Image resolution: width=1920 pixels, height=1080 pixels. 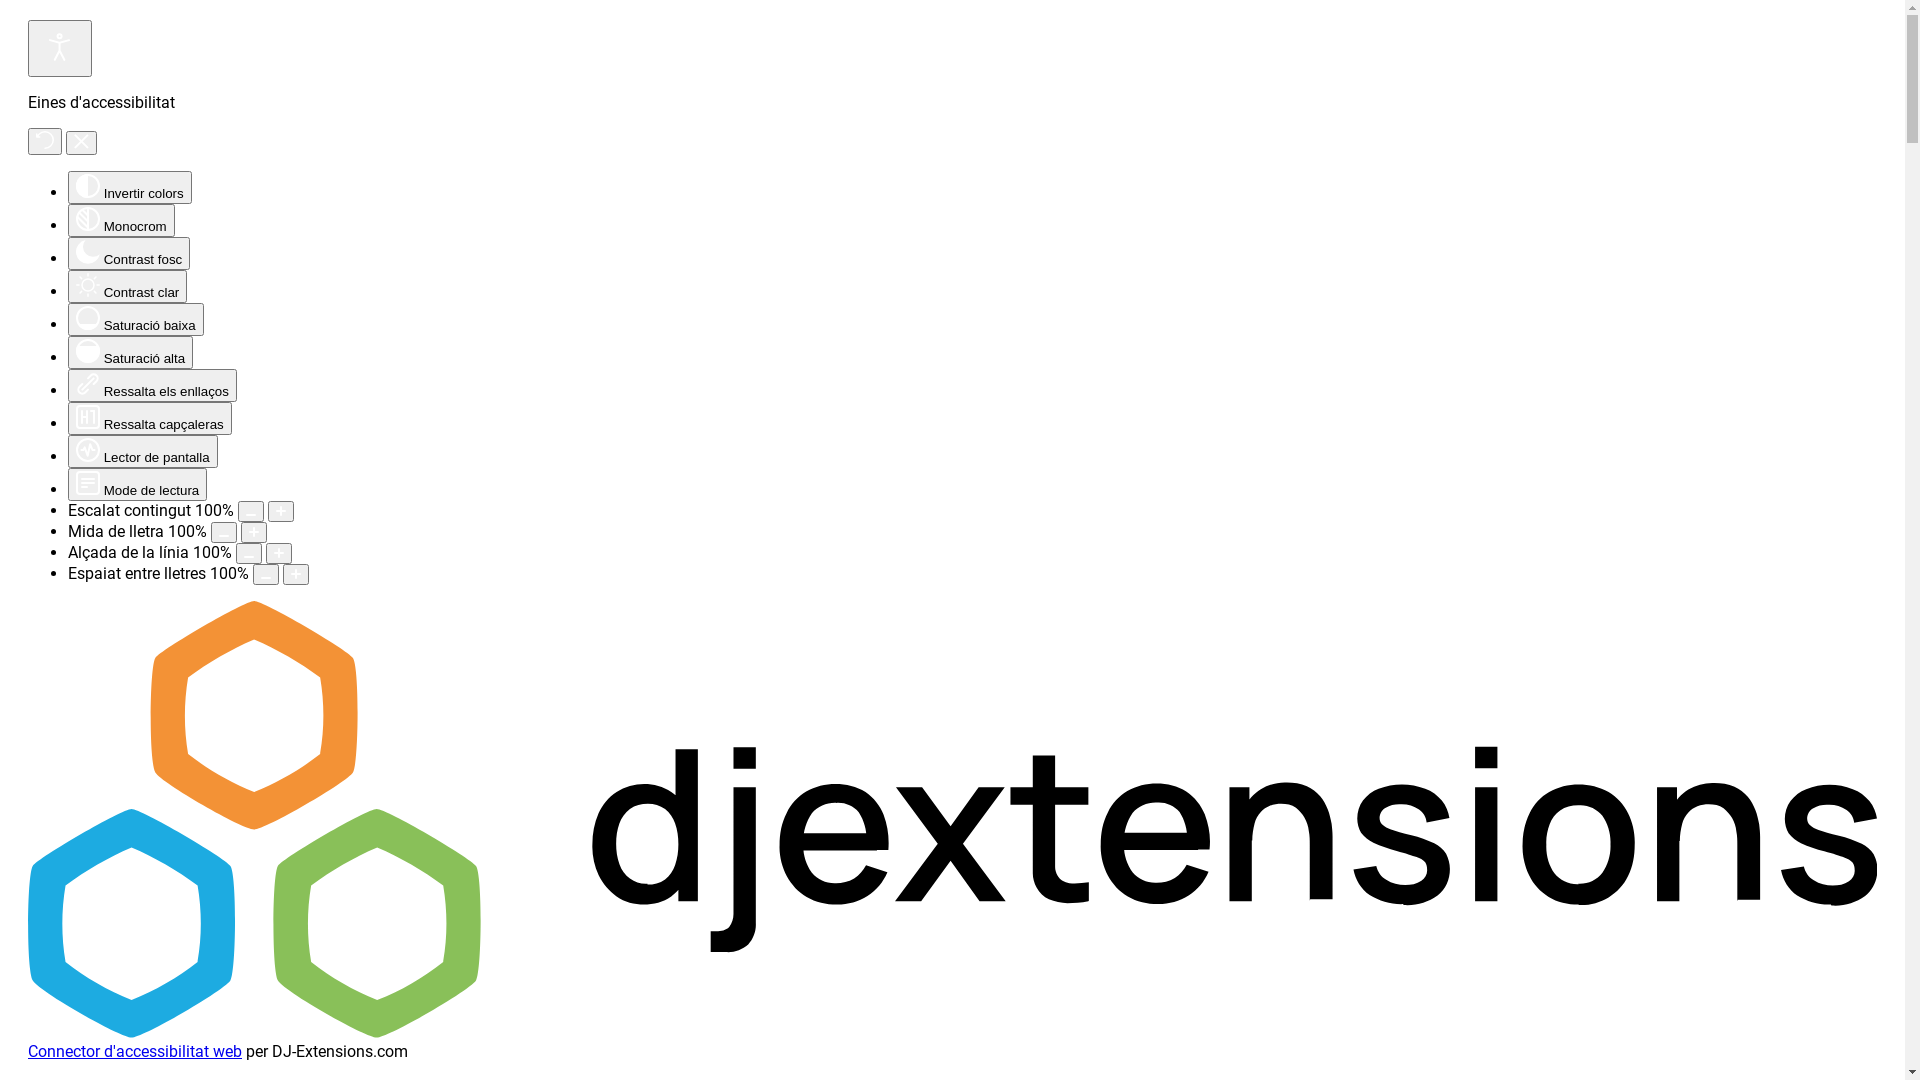 I want to click on Contrast fosc, so click(x=129, y=254).